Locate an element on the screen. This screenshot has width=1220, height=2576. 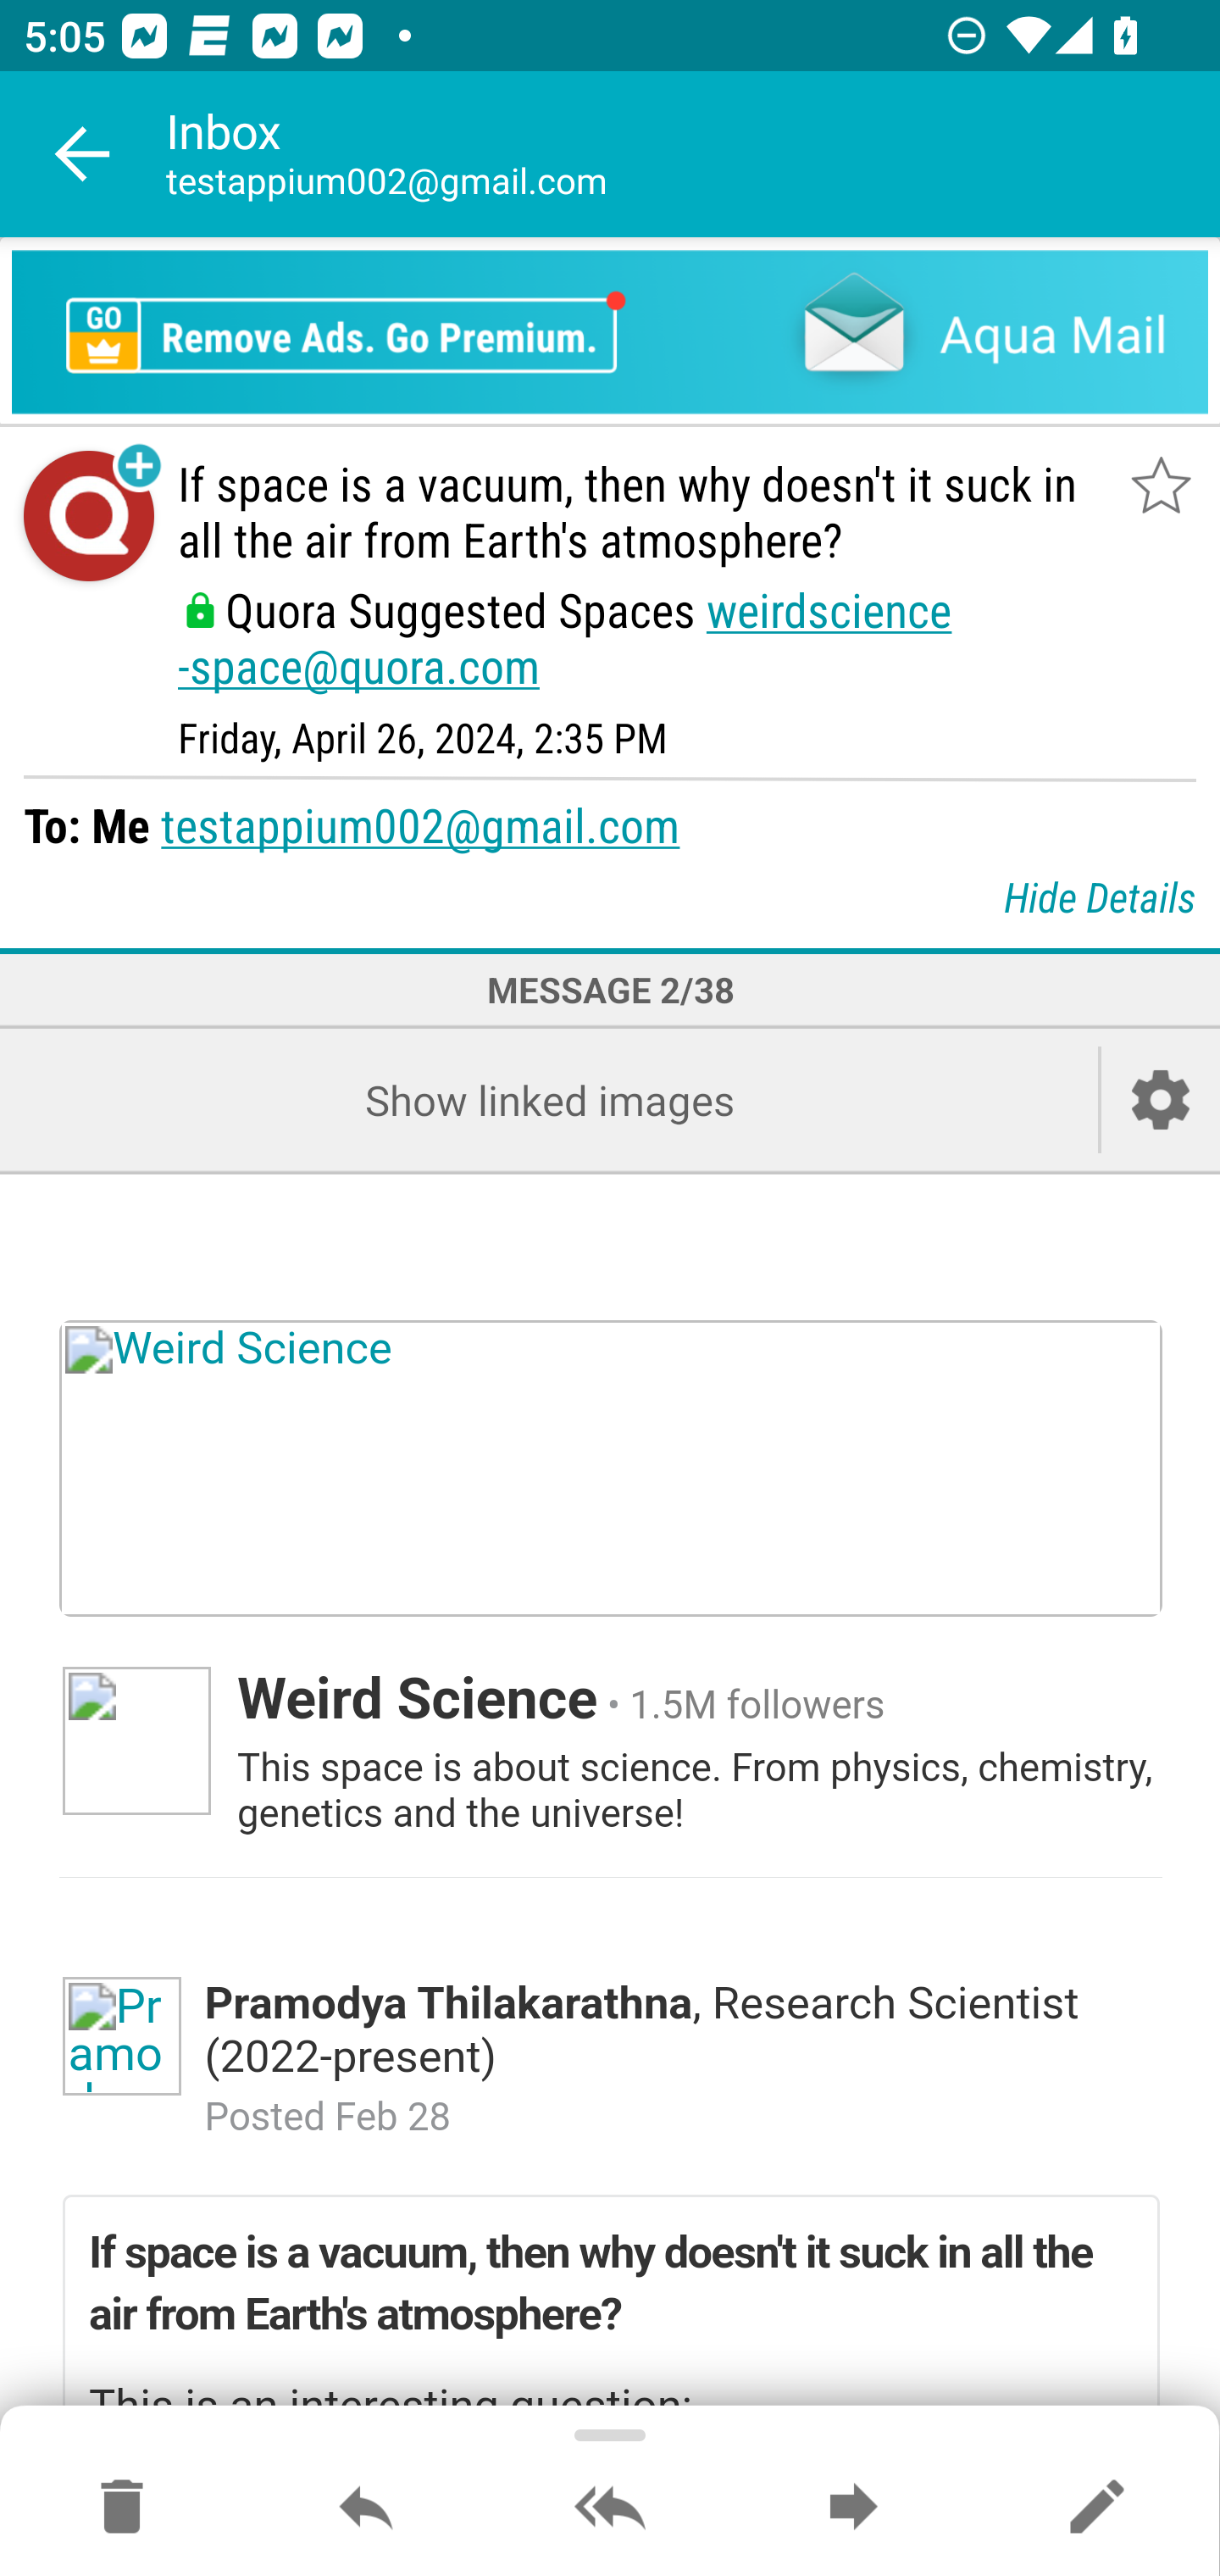
Sender contact button is located at coordinates (88, 517).